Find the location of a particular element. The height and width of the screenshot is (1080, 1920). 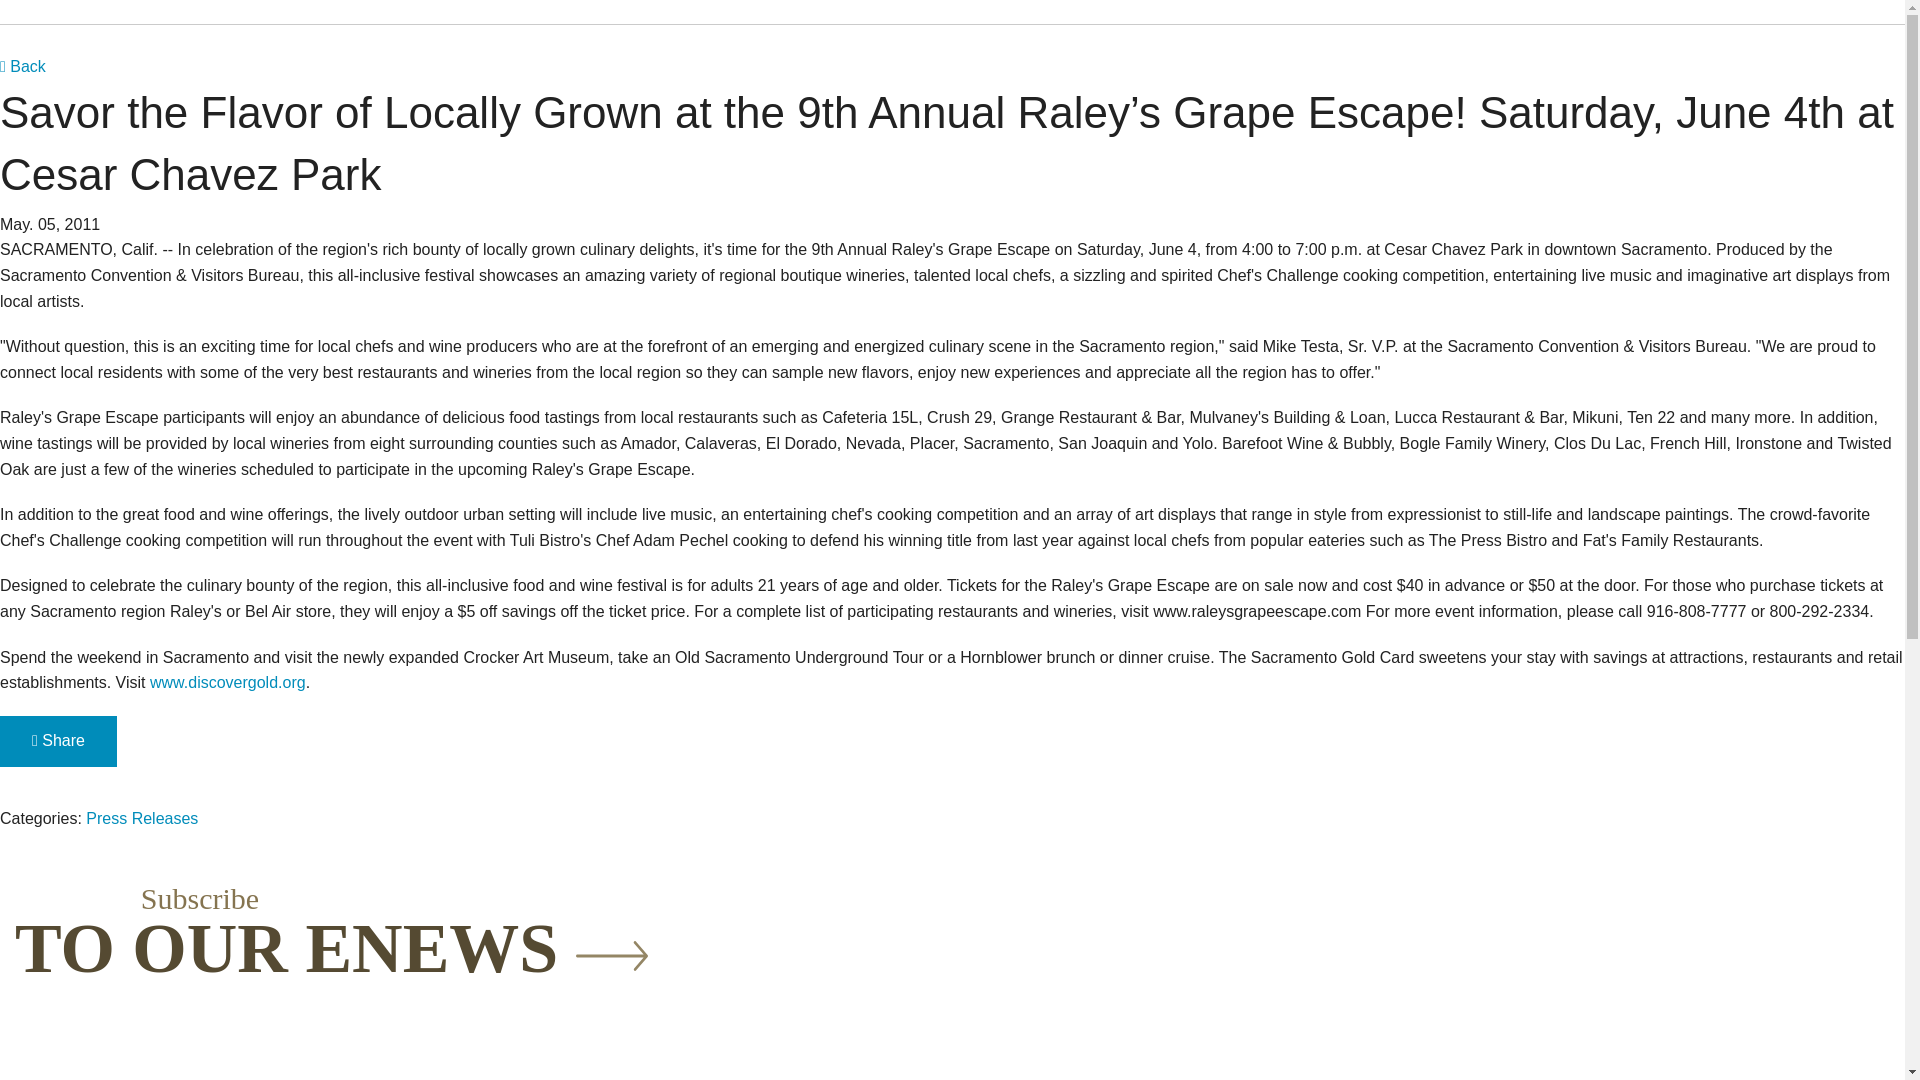

Press Releases is located at coordinates (142, 818).